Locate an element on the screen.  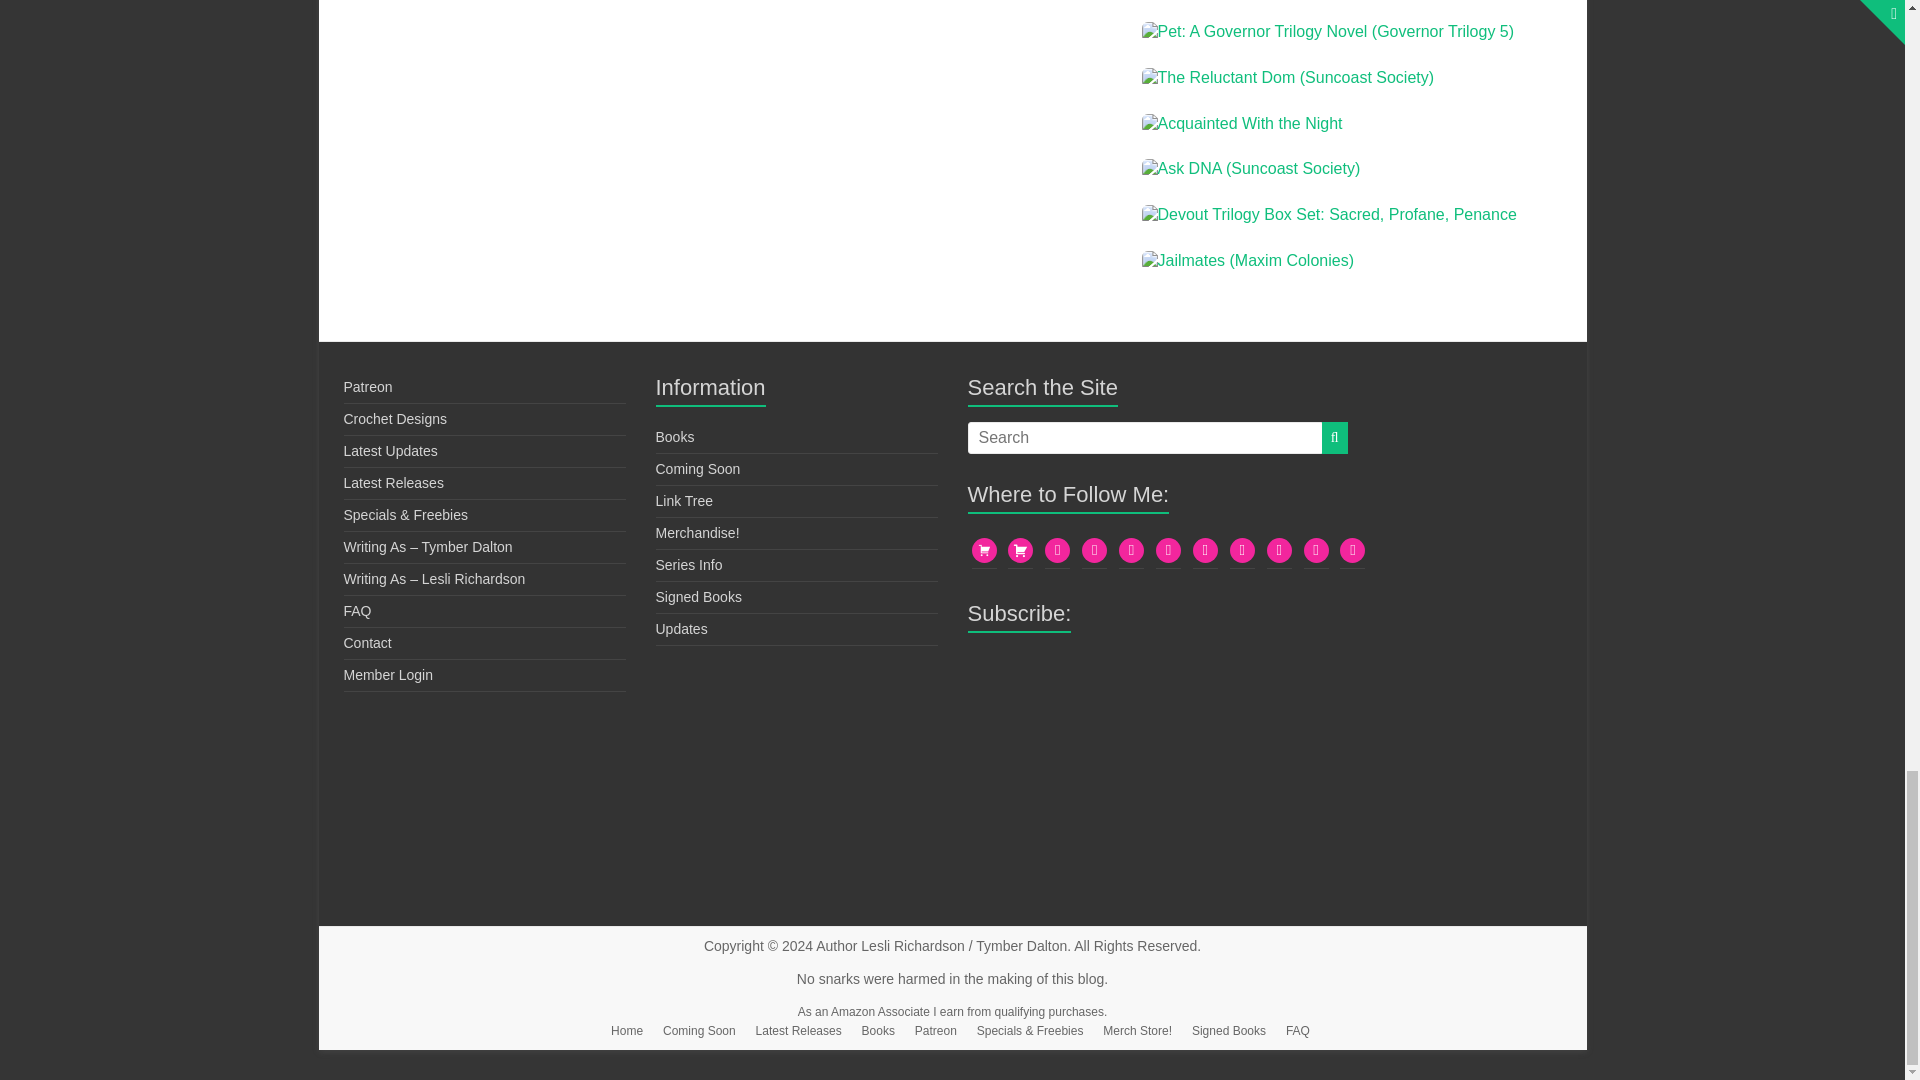
Twitter is located at coordinates (1132, 549).